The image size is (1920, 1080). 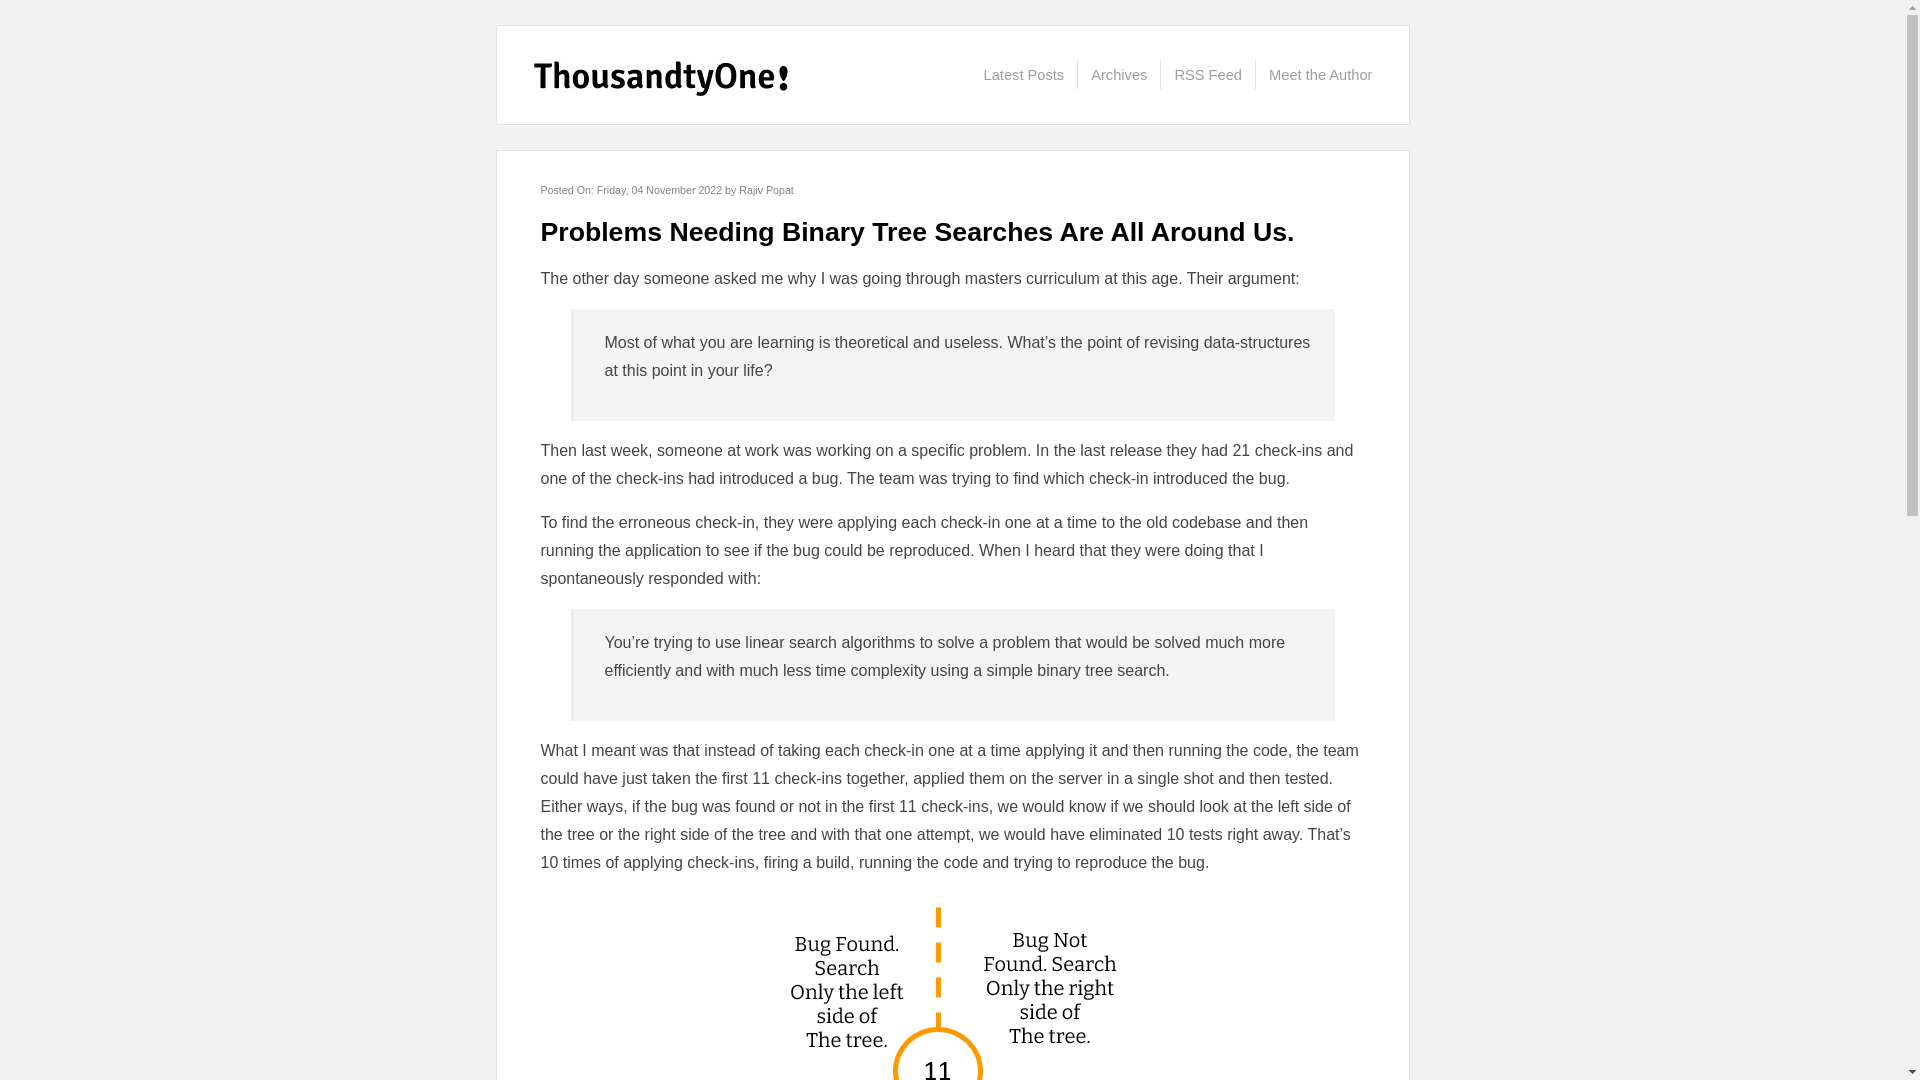 What do you see at coordinates (916, 232) in the screenshot?
I see `Problems Needing Binary Tree Searches Are All Around Us.` at bounding box center [916, 232].